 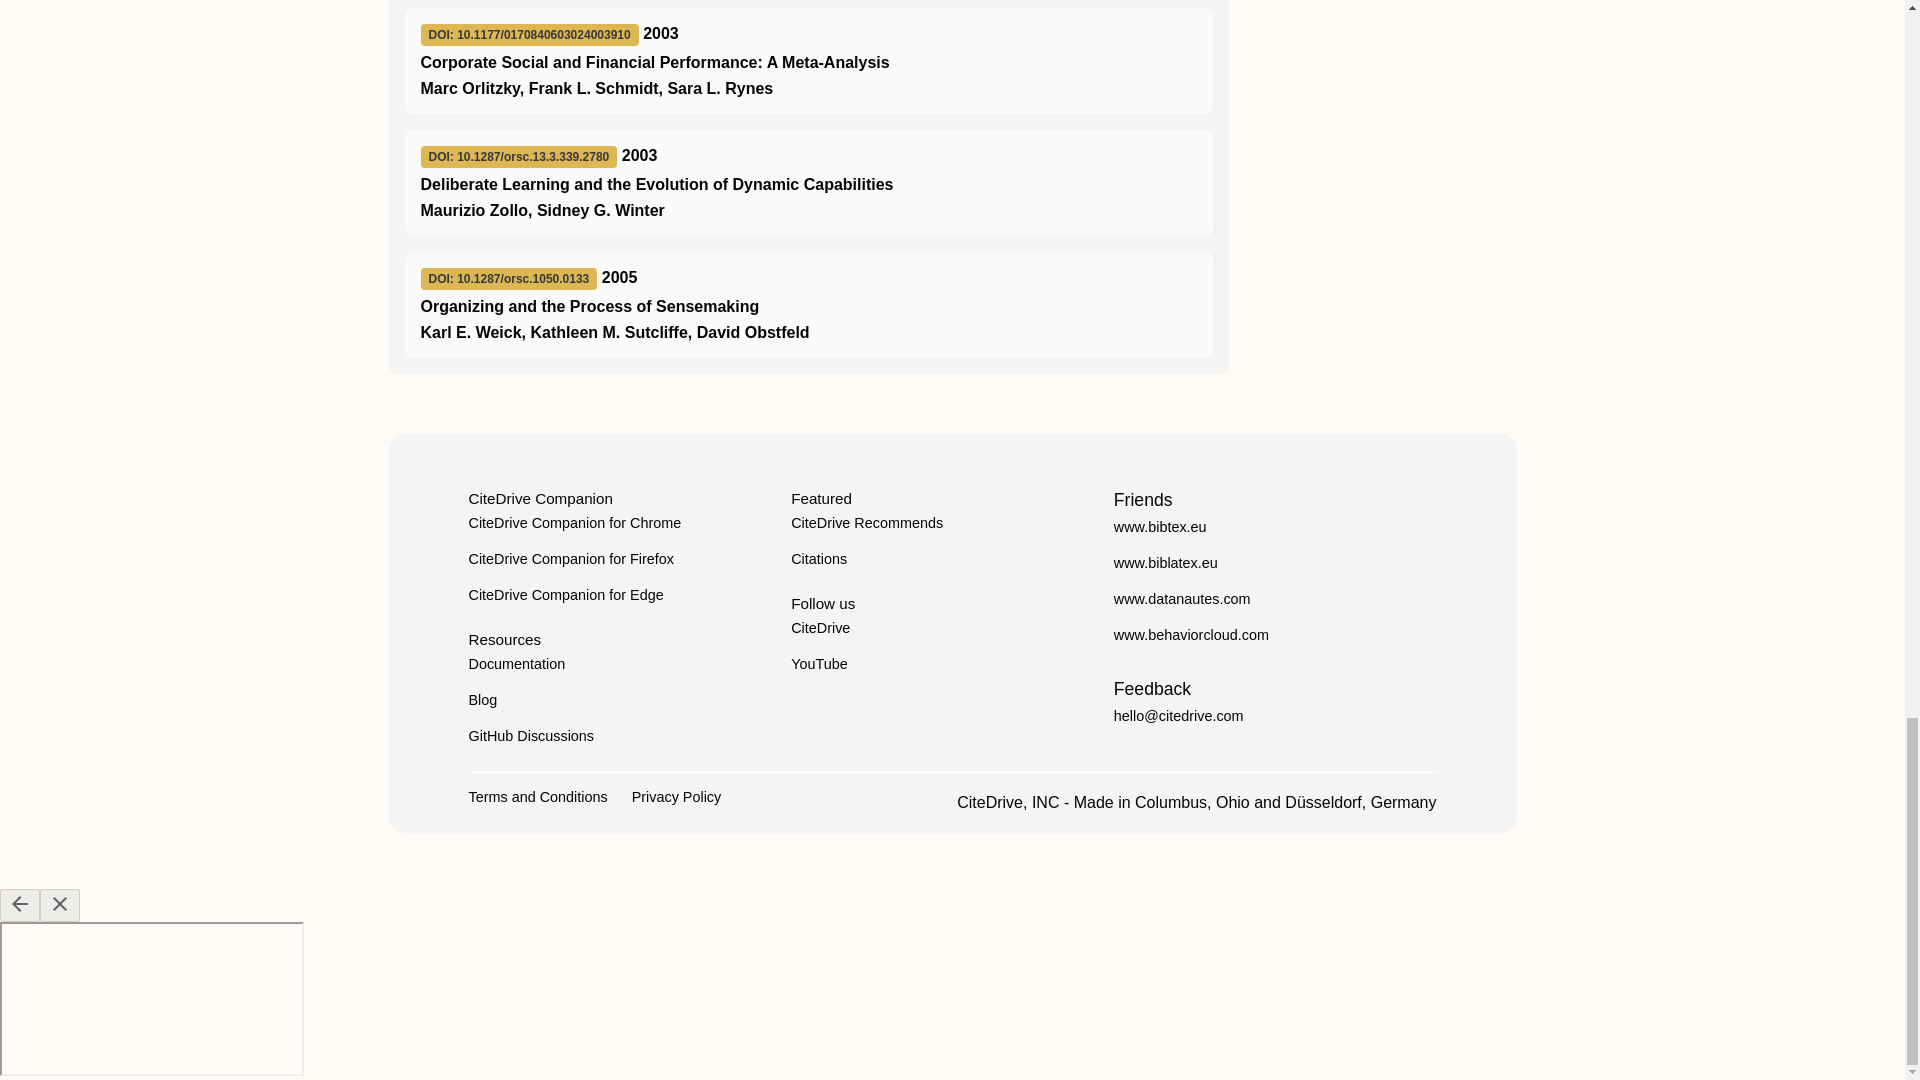 What do you see at coordinates (565, 594) in the screenshot?
I see `CiteDrive Companion for Edge` at bounding box center [565, 594].